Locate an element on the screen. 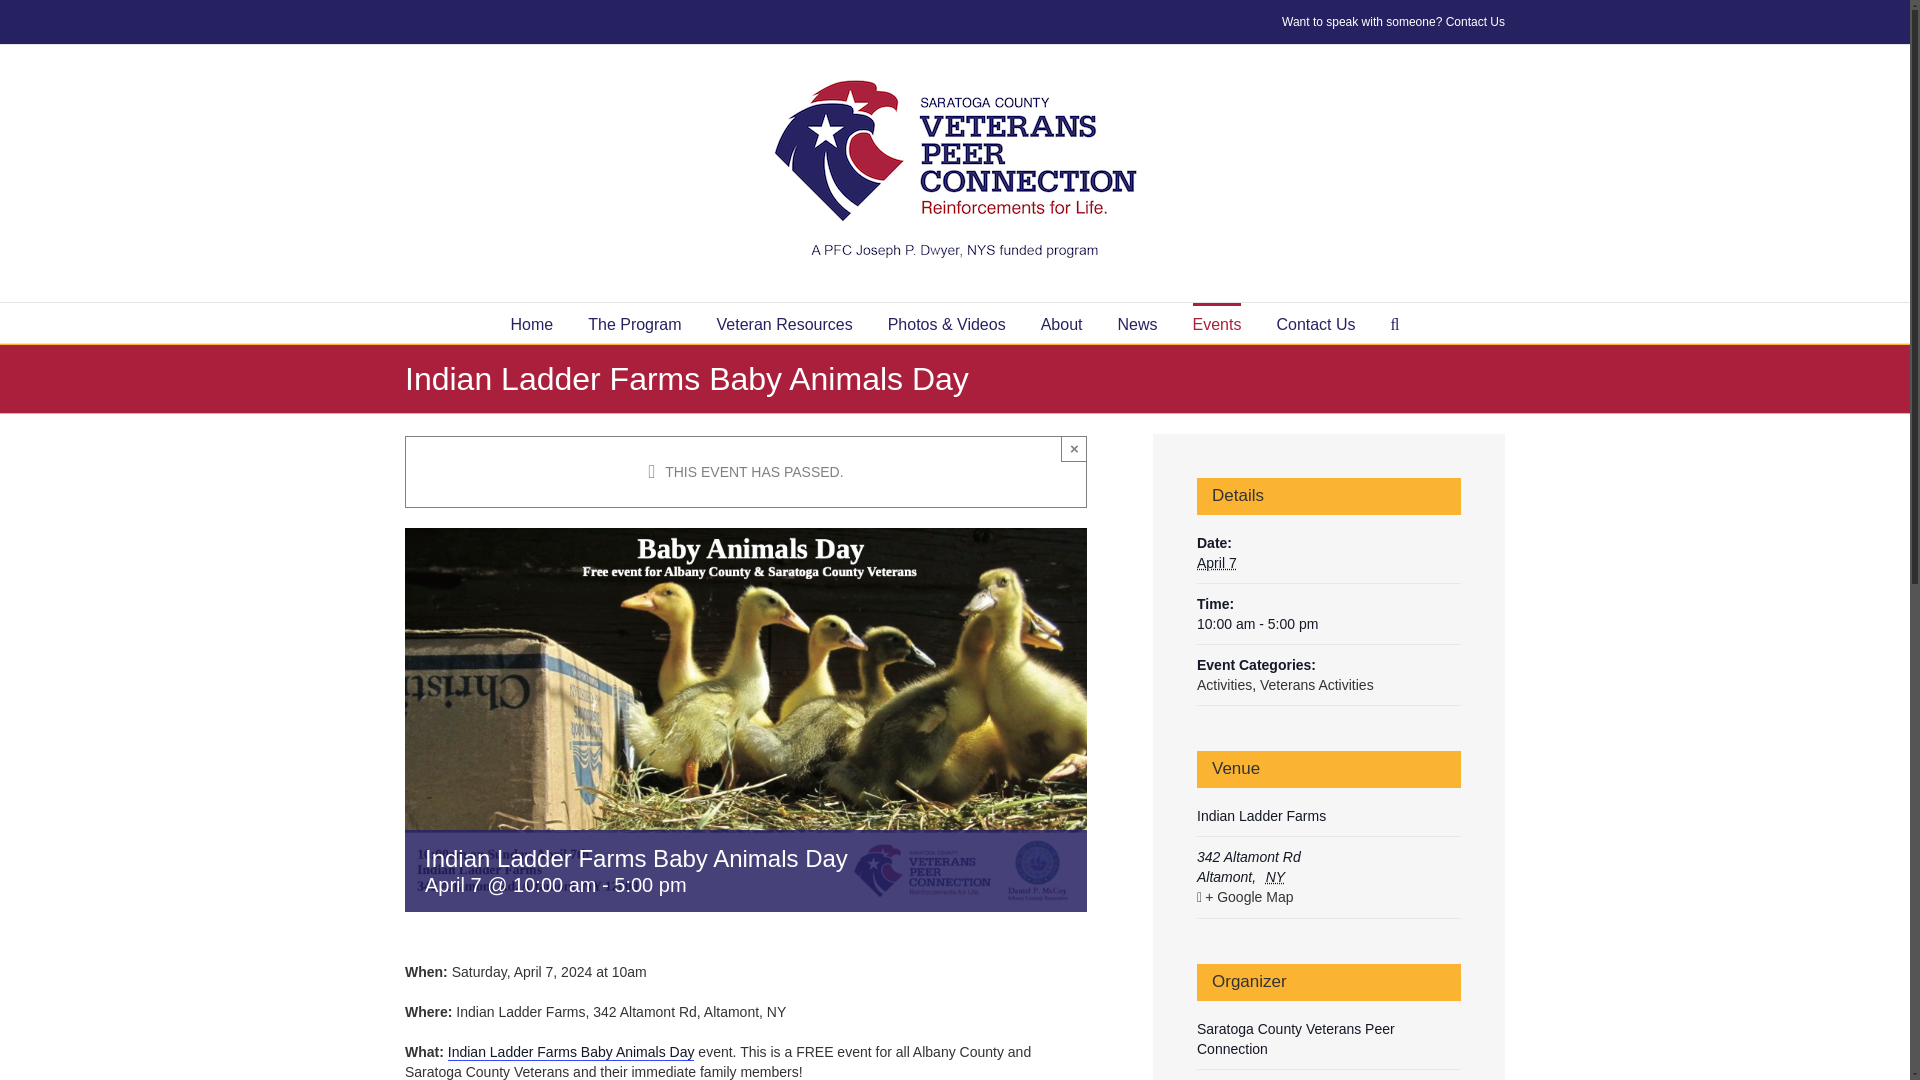 This screenshot has height=1080, width=1920. News is located at coordinates (1137, 323).